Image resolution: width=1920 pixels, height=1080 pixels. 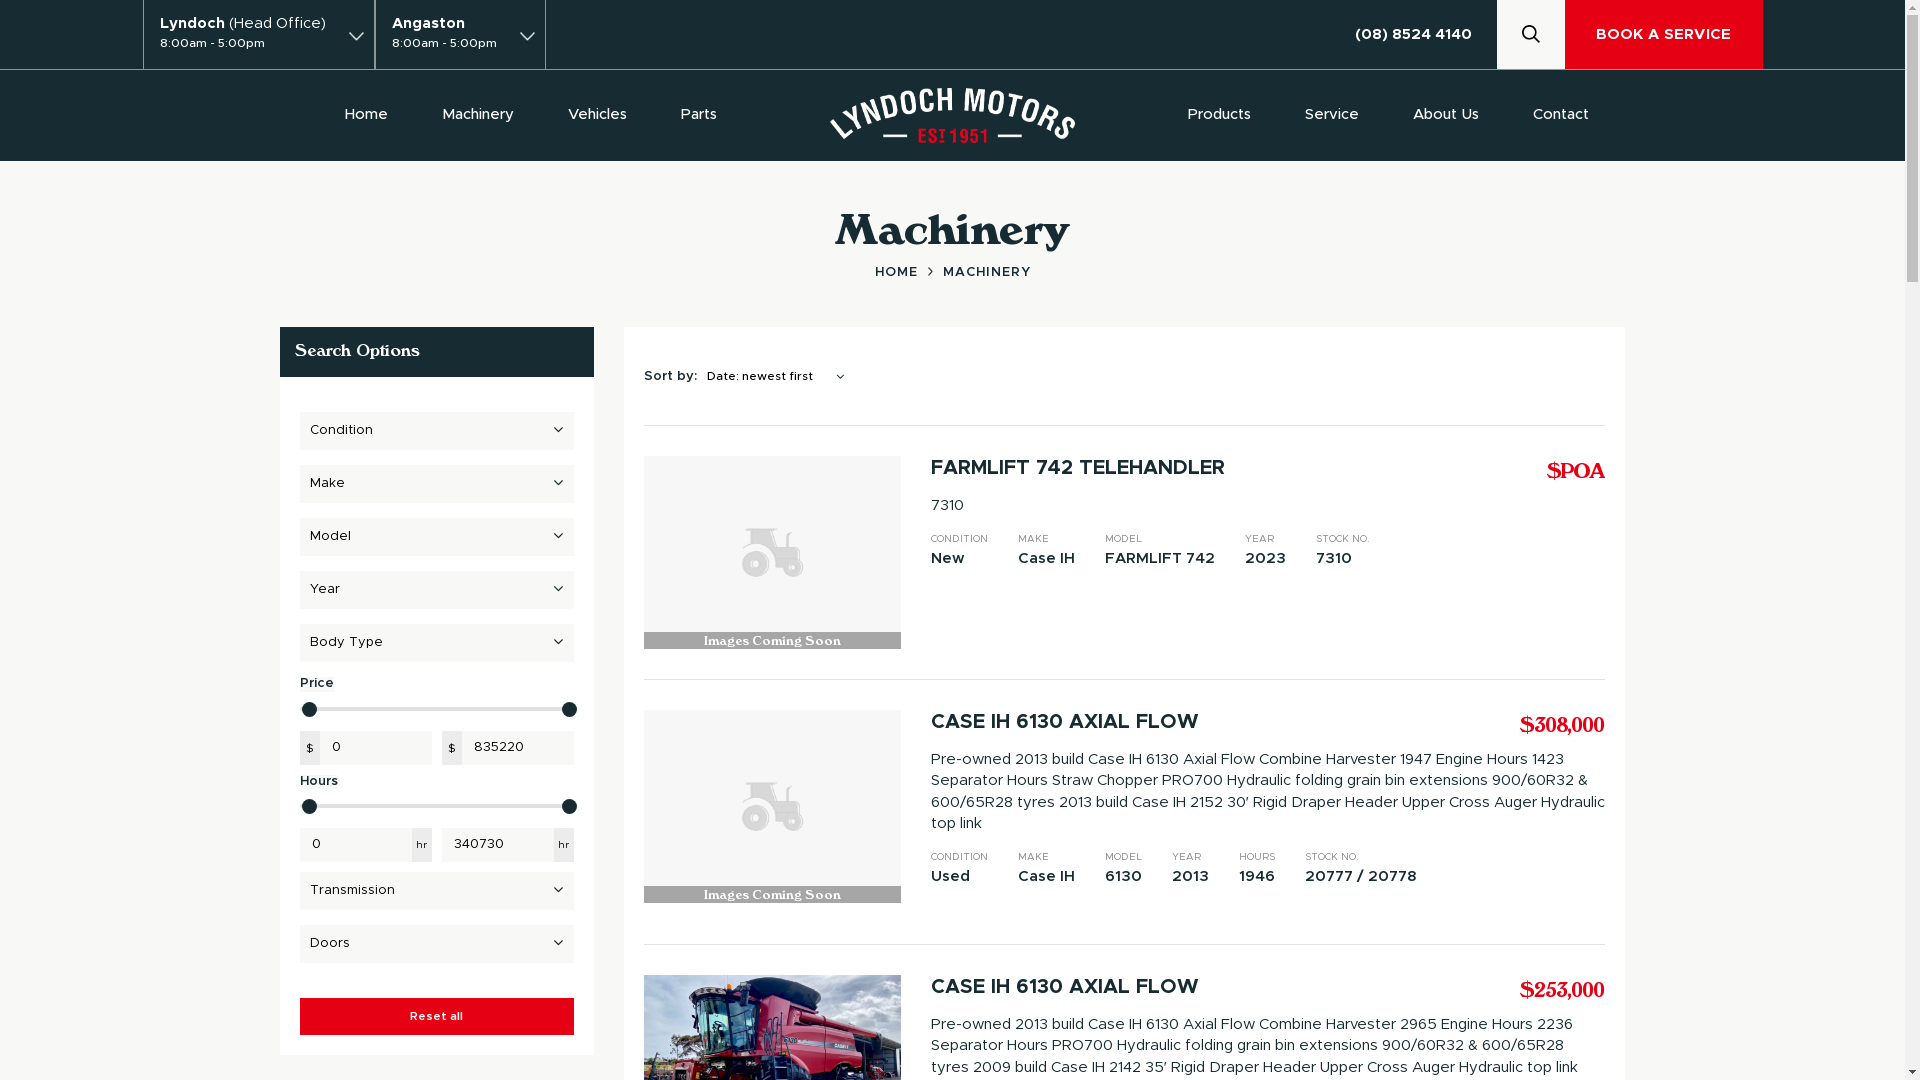 What do you see at coordinates (1561, 114) in the screenshot?
I see `Contact` at bounding box center [1561, 114].